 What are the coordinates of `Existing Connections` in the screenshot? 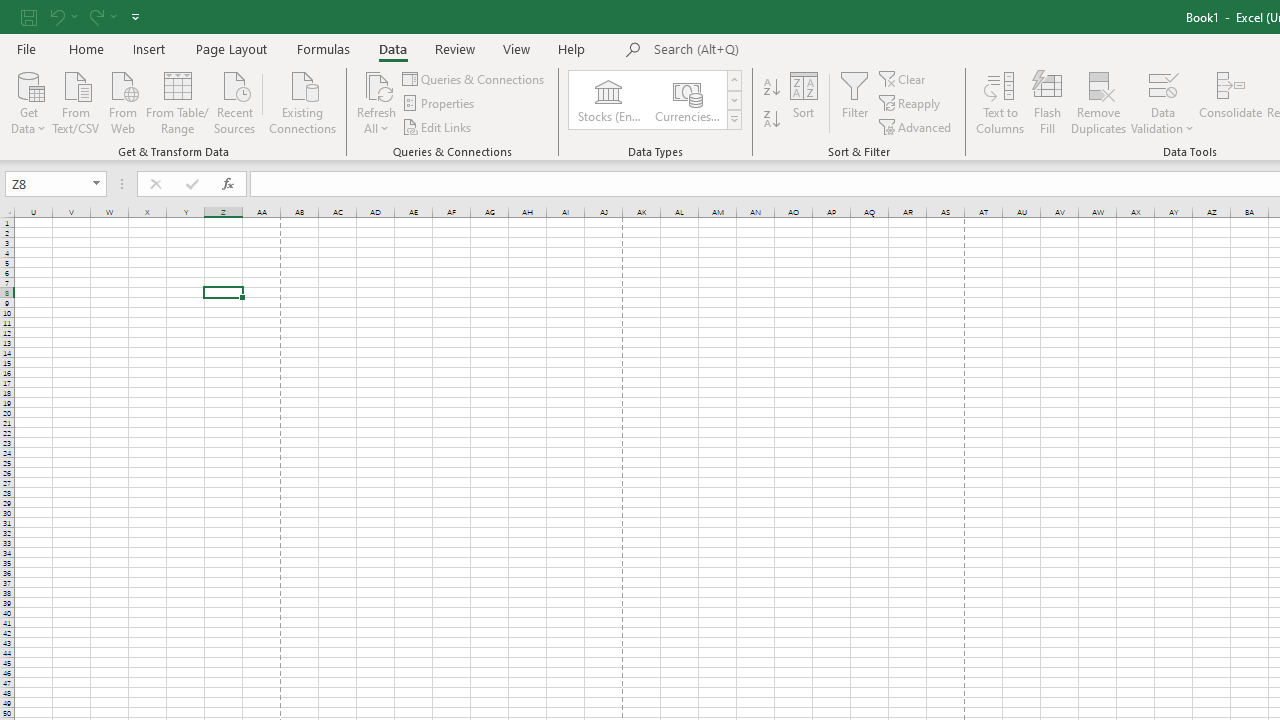 It's located at (303, 101).